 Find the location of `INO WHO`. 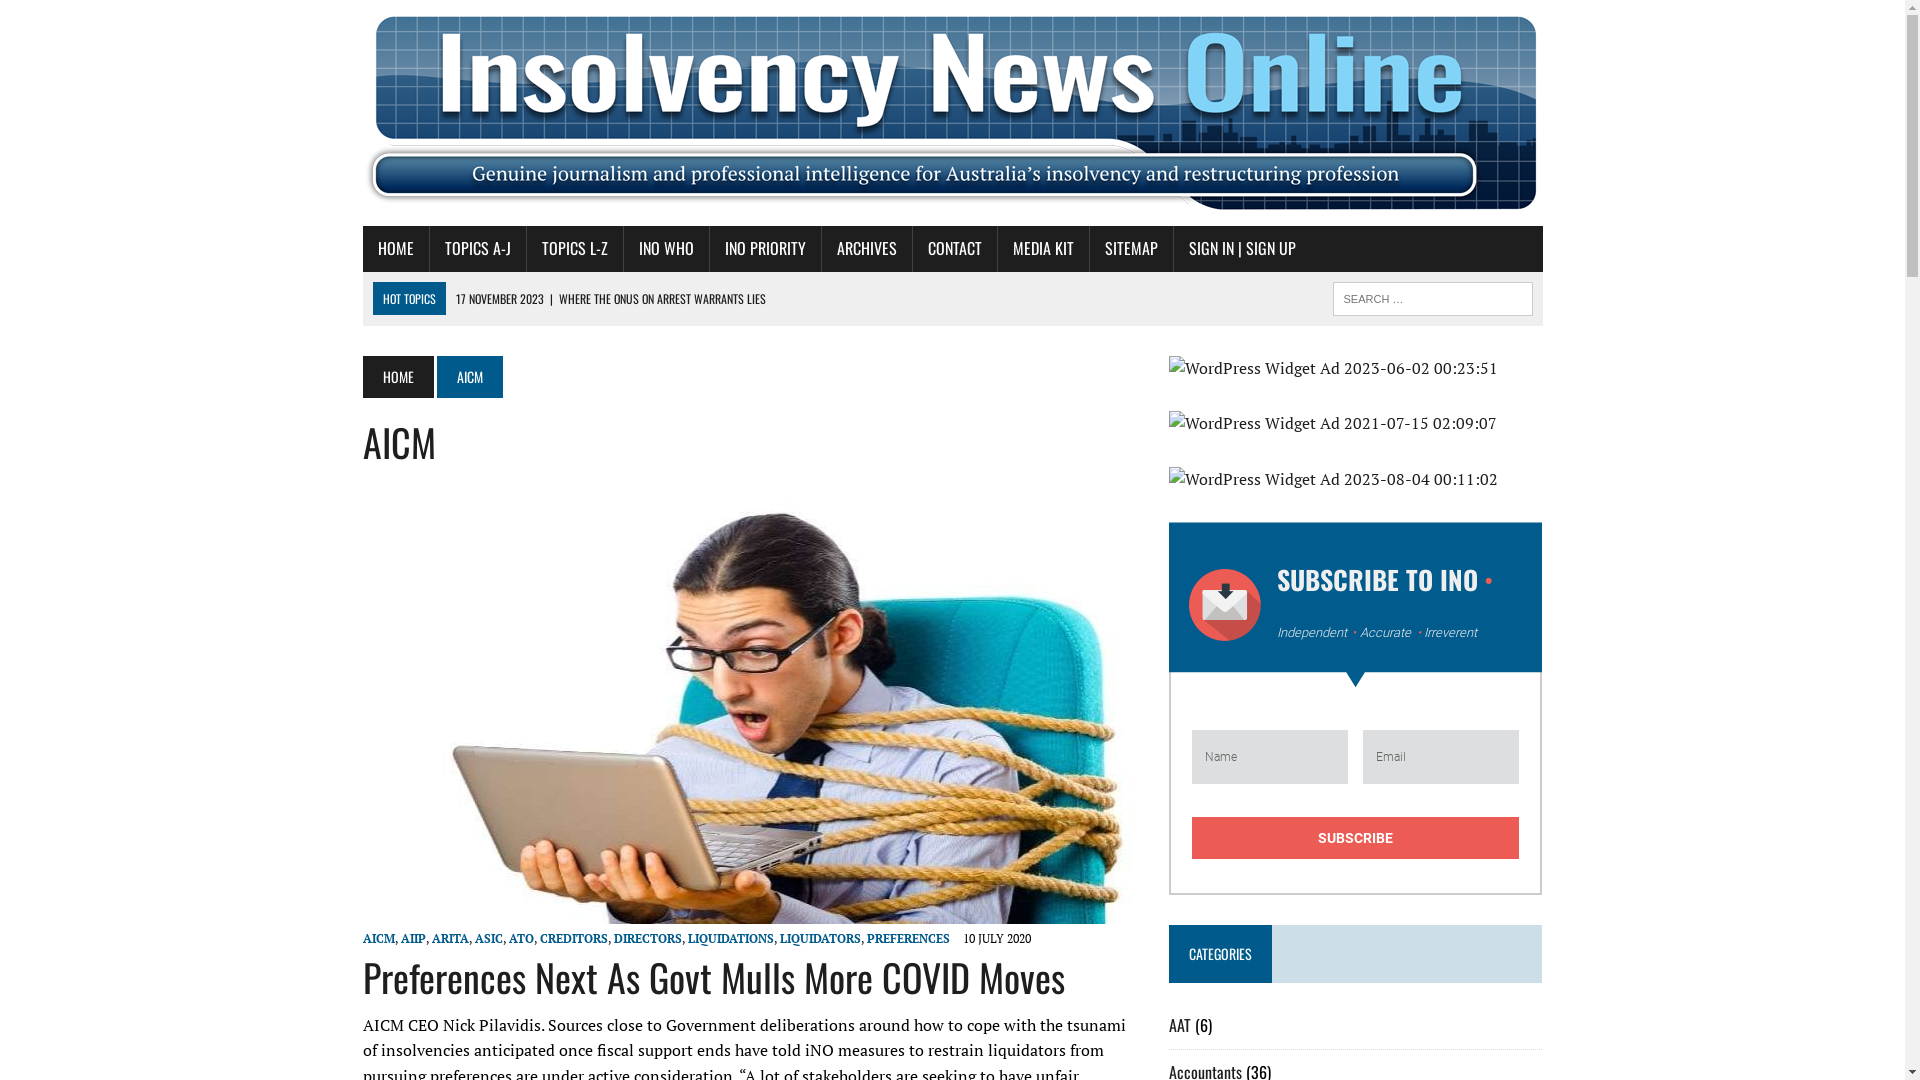

INO WHO is located at coordinates (666, 249).